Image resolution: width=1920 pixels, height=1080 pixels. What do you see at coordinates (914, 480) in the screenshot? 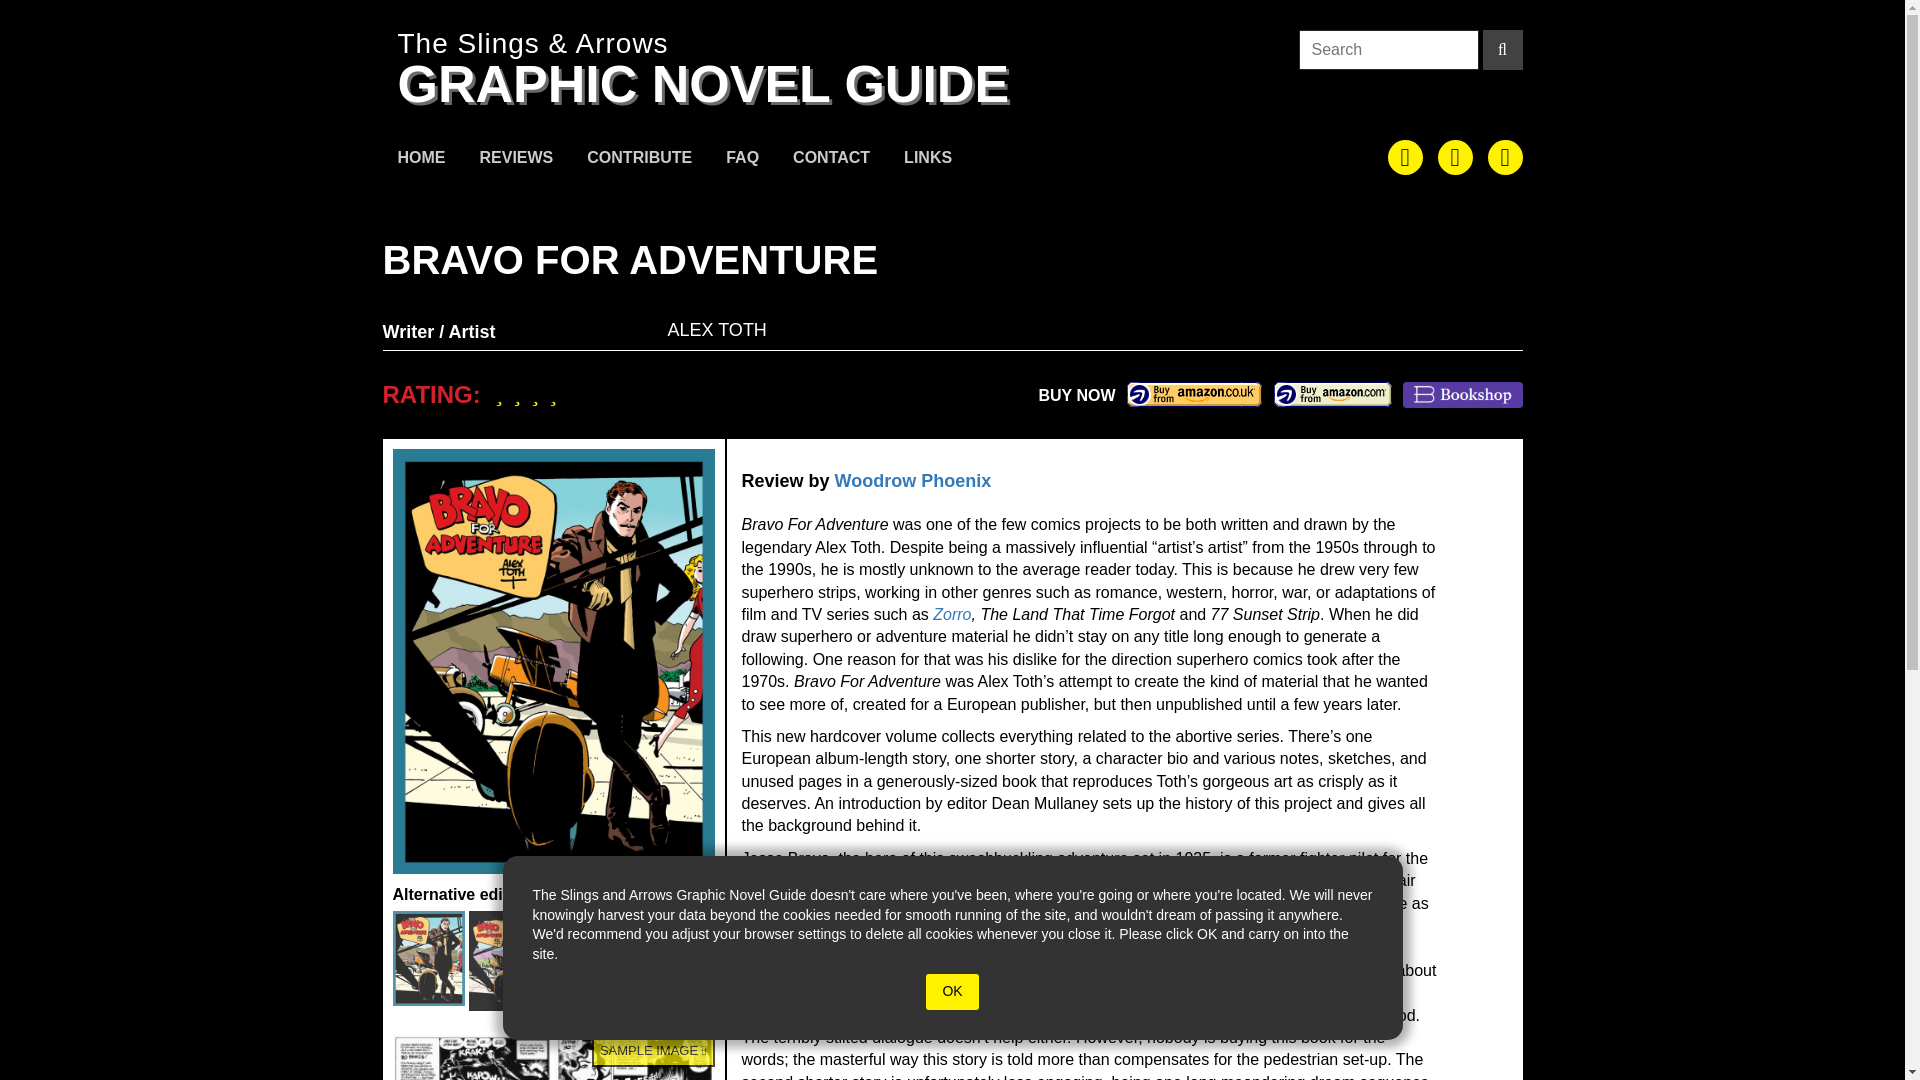
I see `Posts by Woodrow Phoenix` at bounding box center [914, 480].